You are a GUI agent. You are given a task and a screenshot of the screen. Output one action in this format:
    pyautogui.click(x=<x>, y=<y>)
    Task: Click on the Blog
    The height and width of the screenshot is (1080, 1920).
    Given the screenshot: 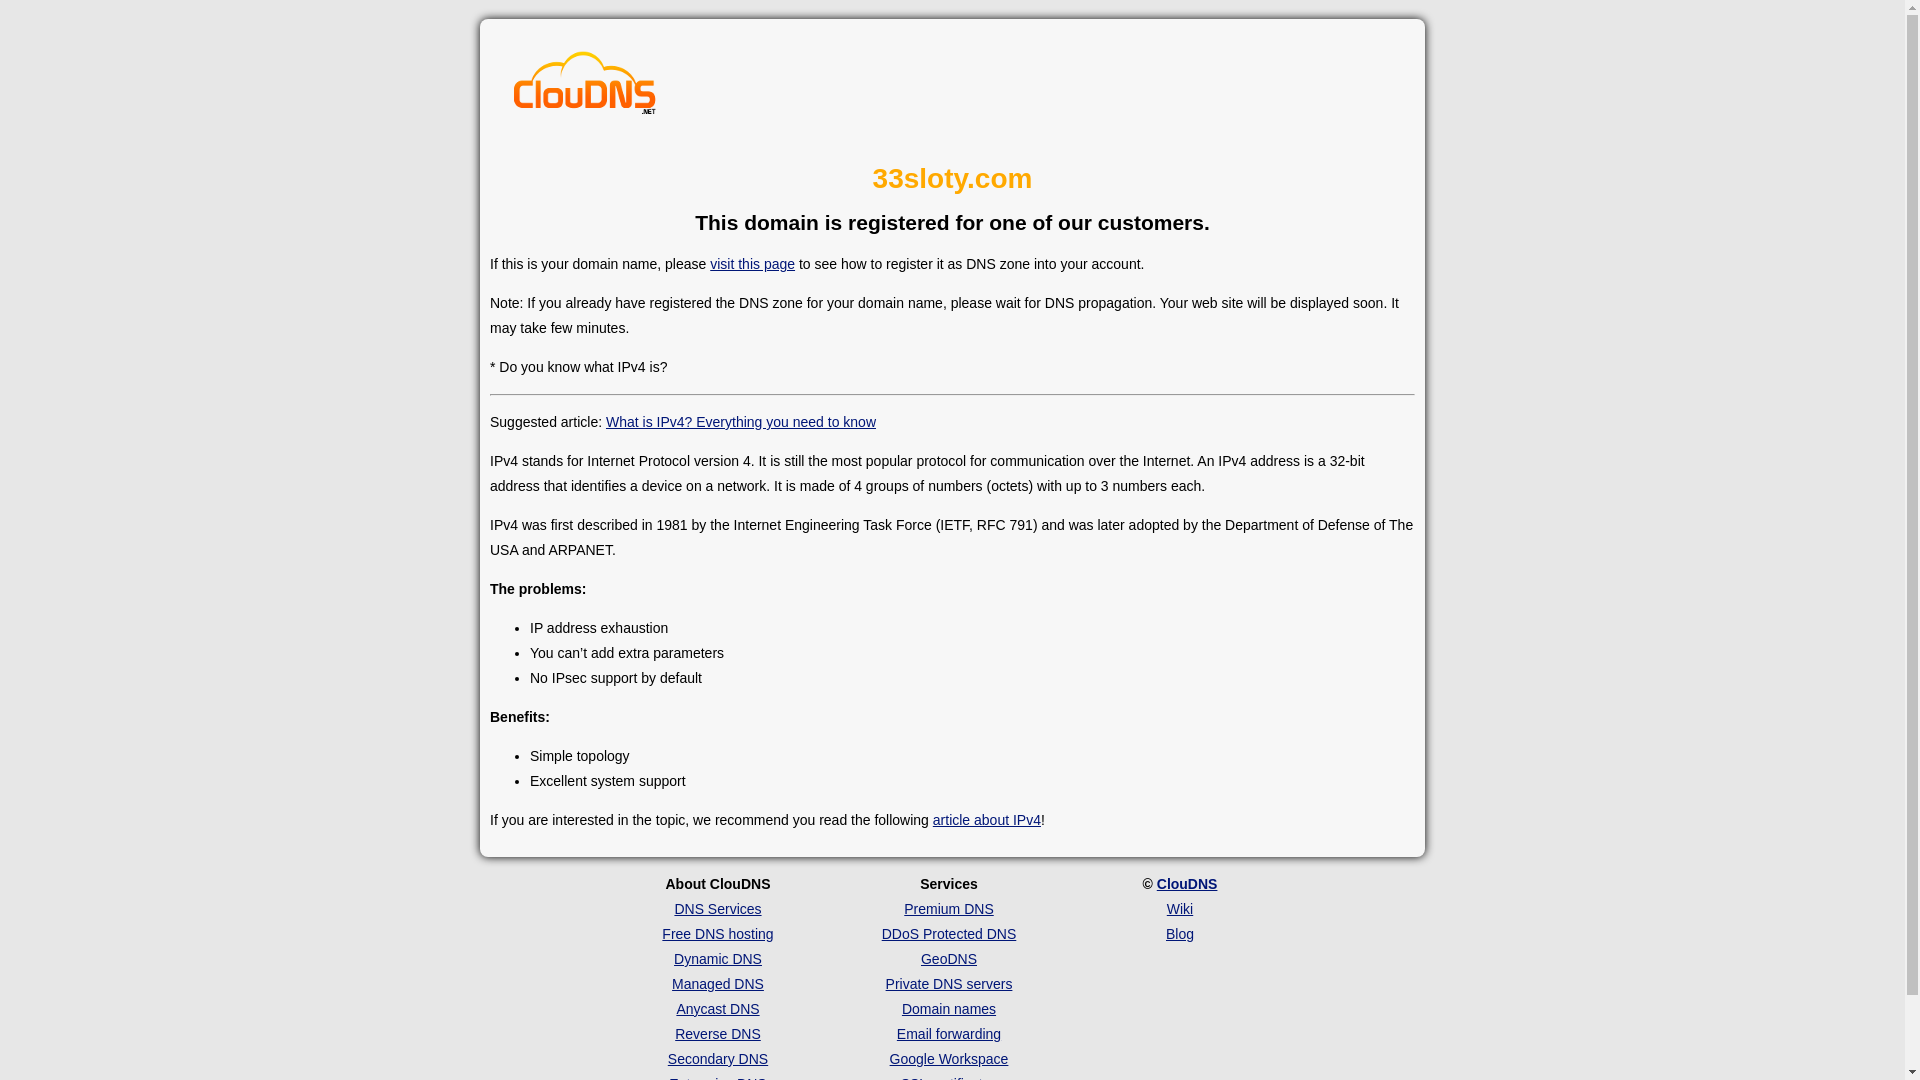 What is the action you would take?
    pyautogui.click(x=1180, y=934)
    